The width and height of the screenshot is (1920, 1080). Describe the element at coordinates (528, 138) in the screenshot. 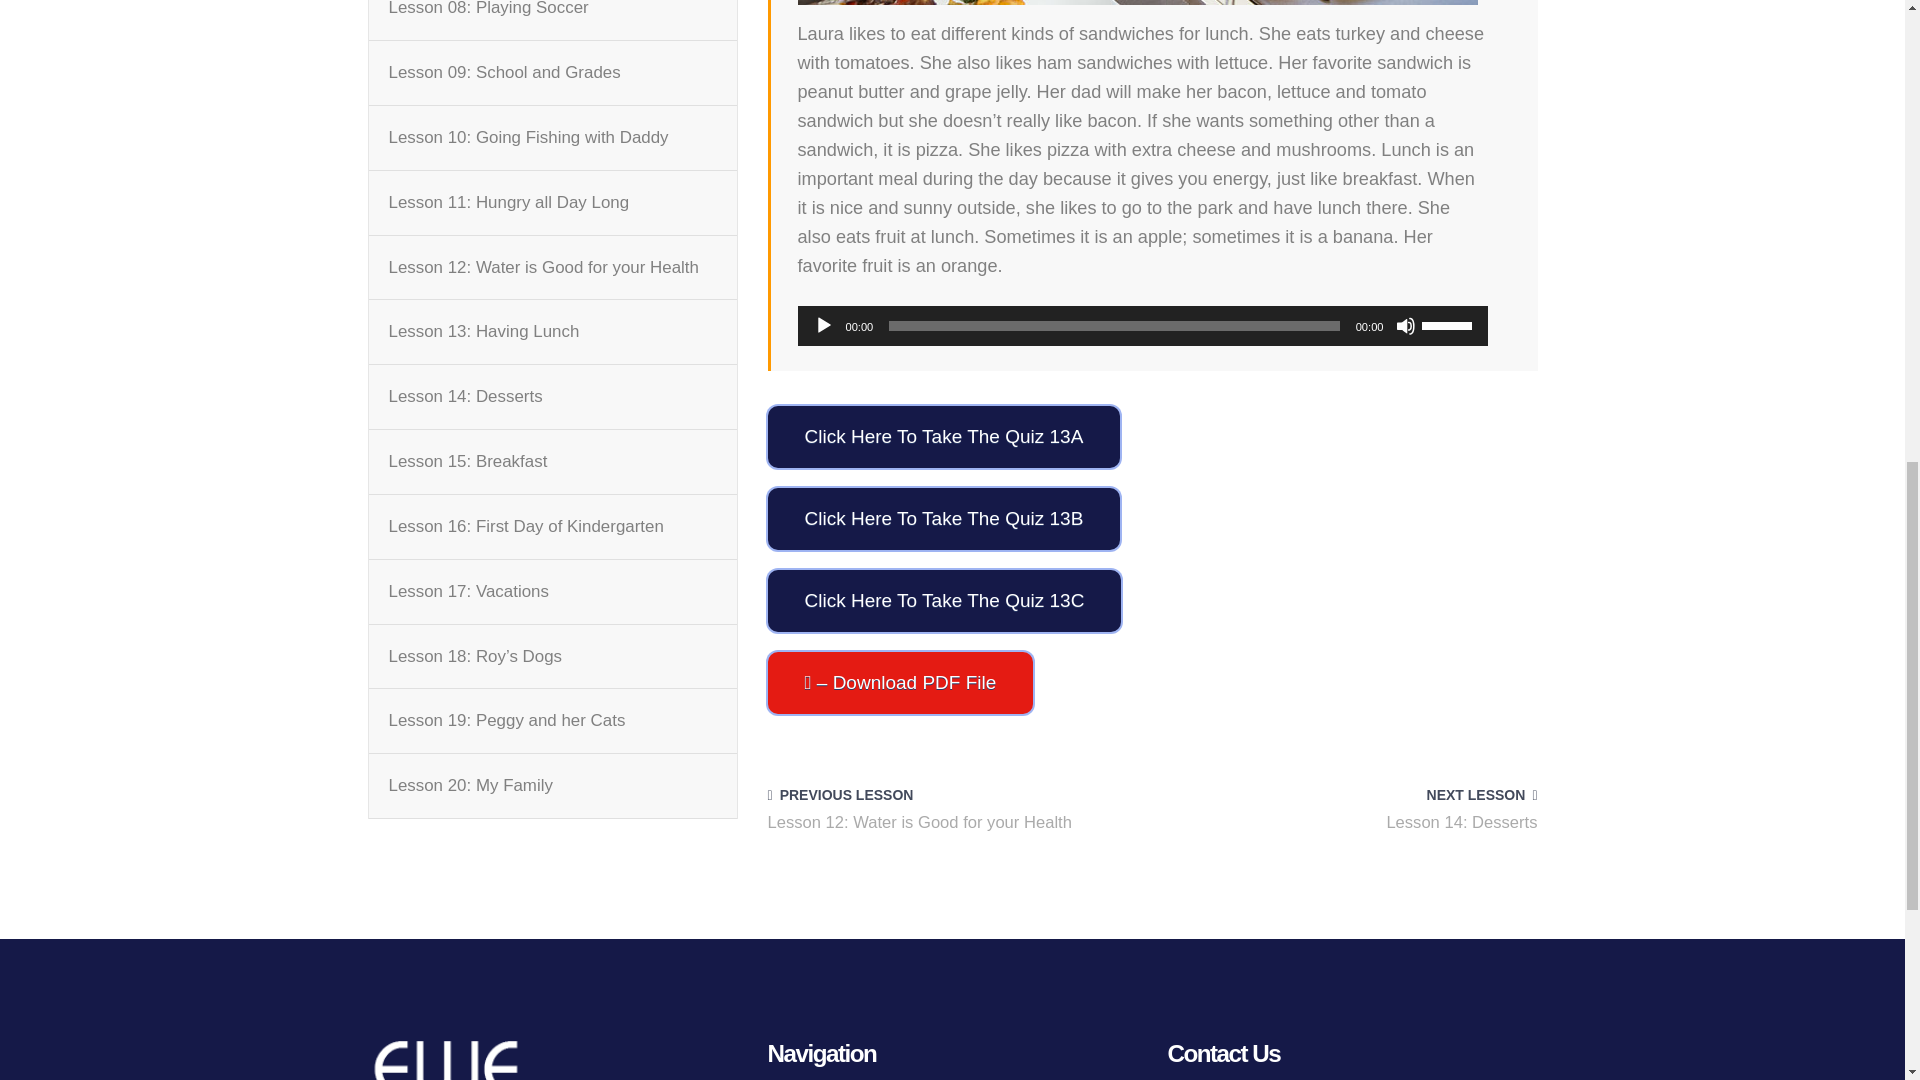

I see `Lesson 10: Going Fishing with Daddy` at that location.